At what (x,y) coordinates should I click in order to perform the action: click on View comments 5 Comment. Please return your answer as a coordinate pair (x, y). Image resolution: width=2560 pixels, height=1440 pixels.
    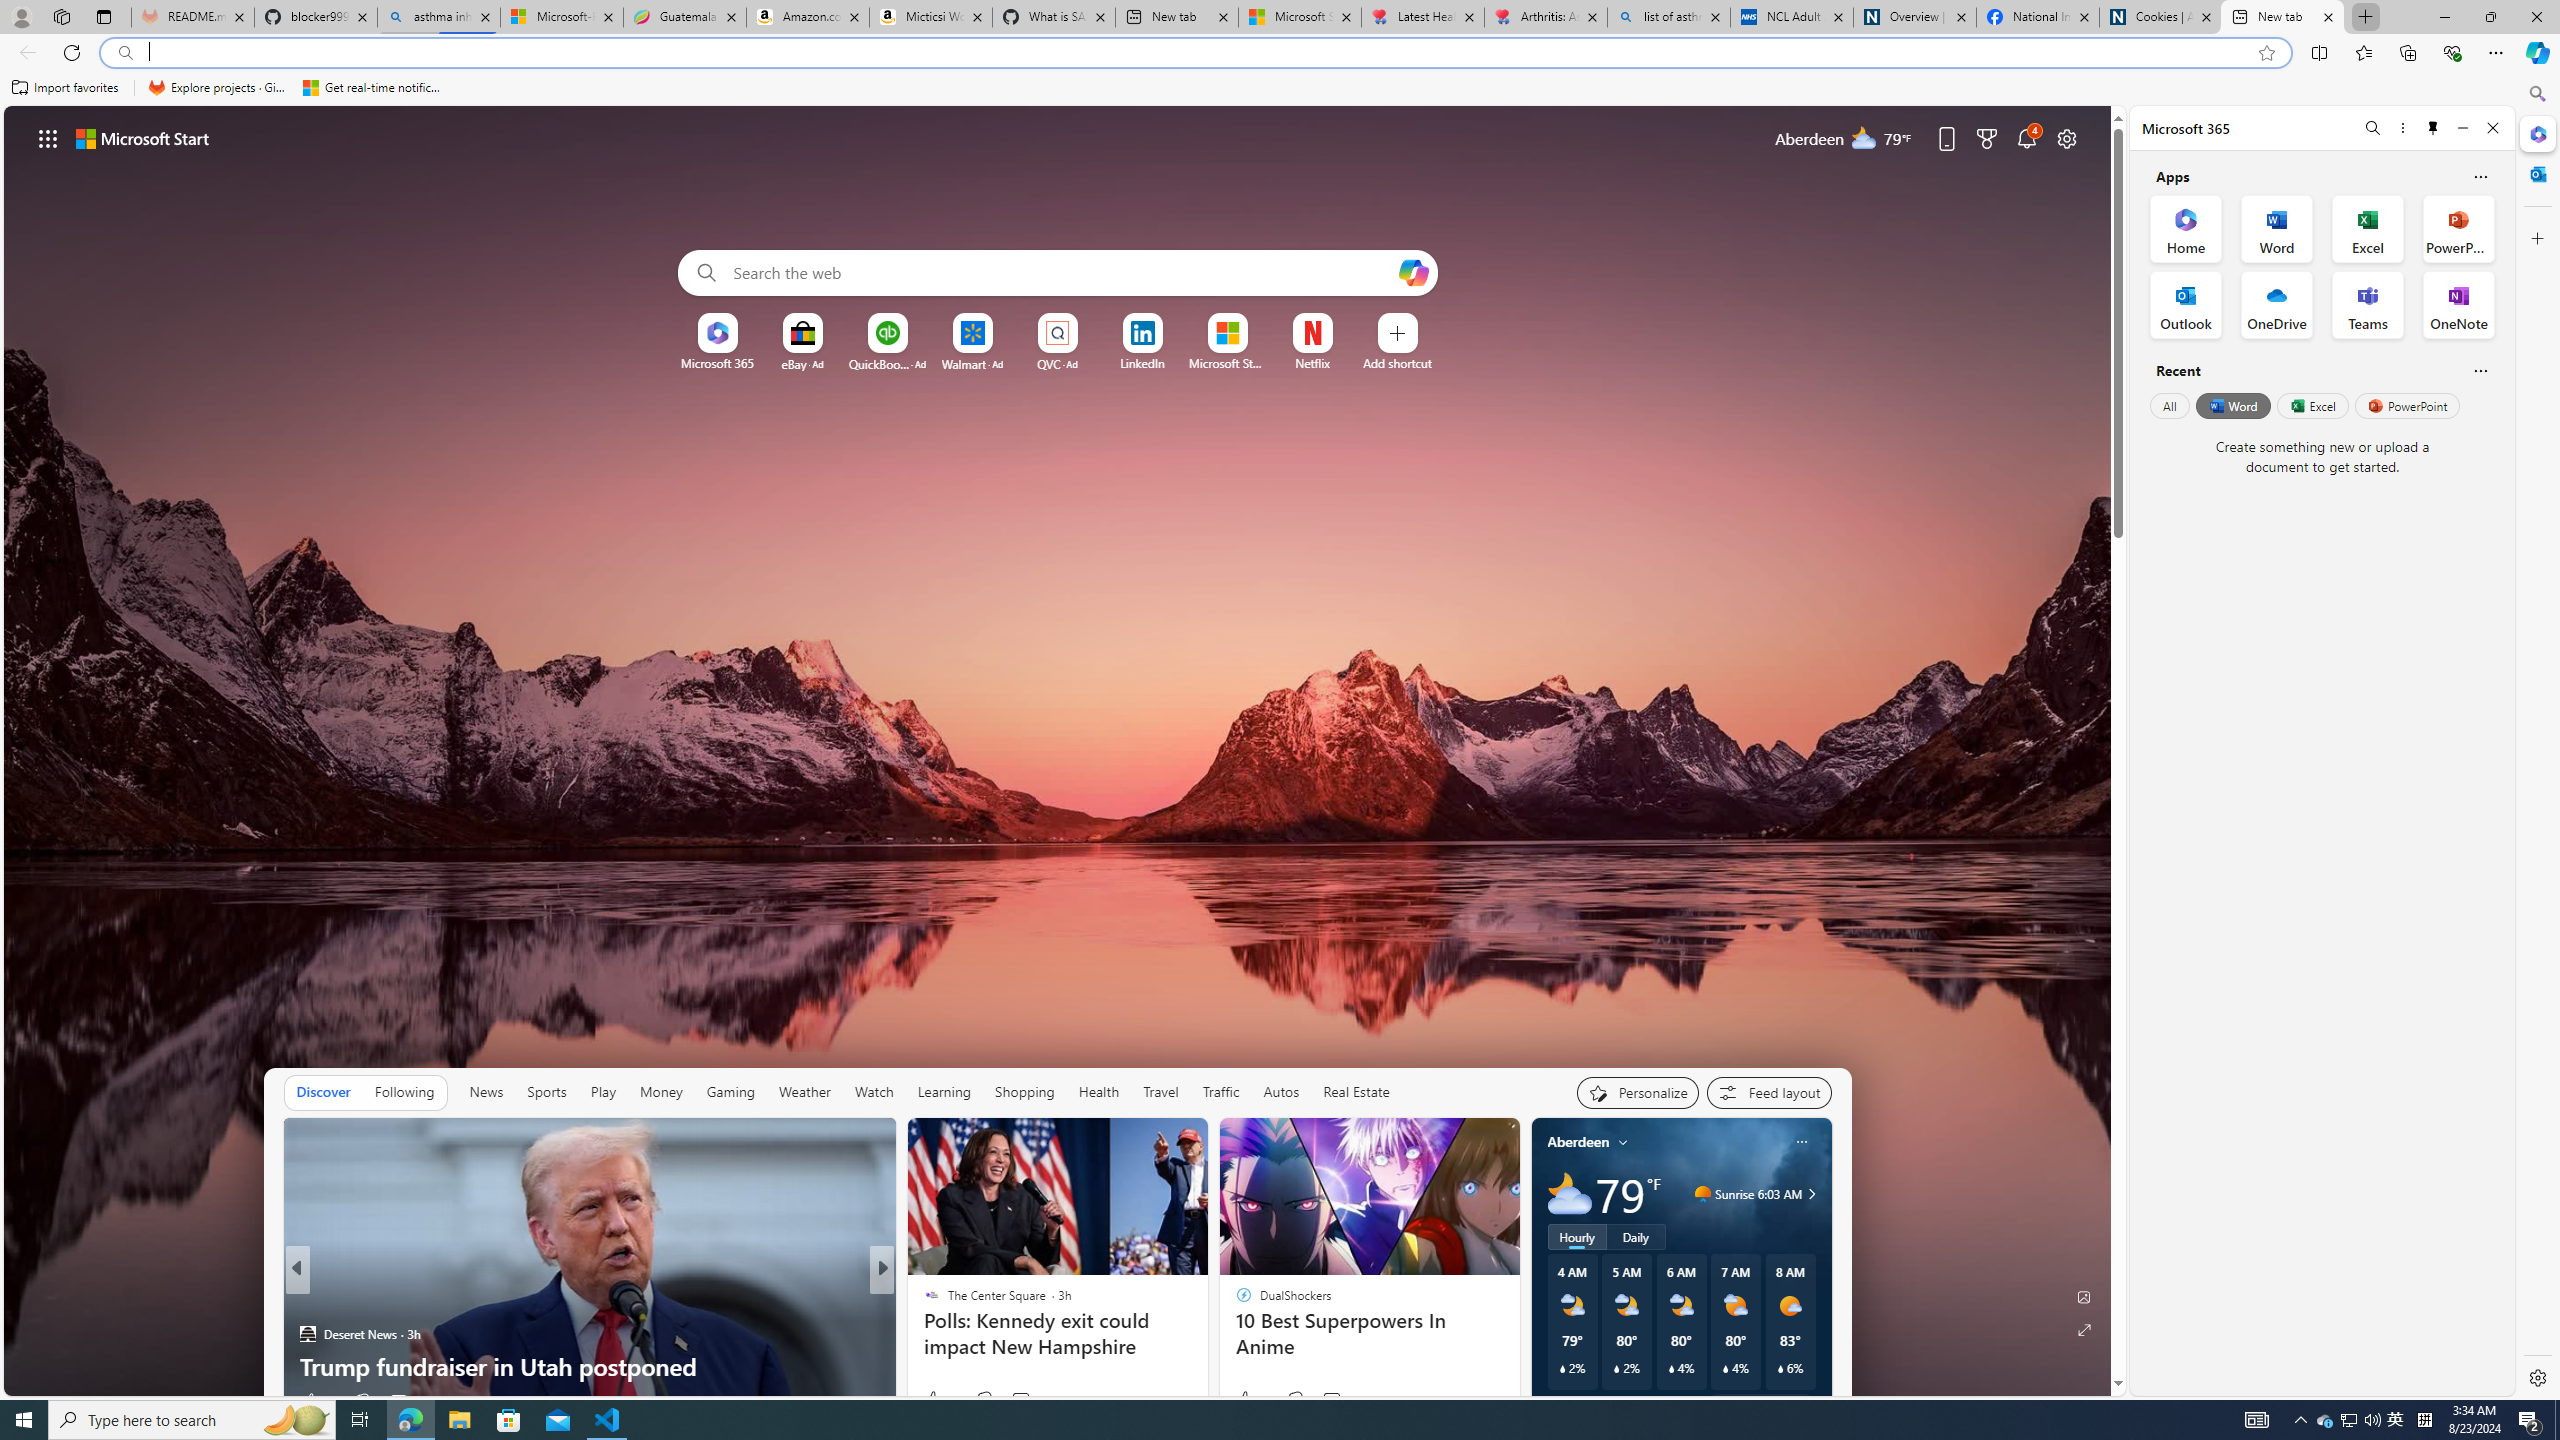
    Looking at the image, I should click on (1014, 1402).